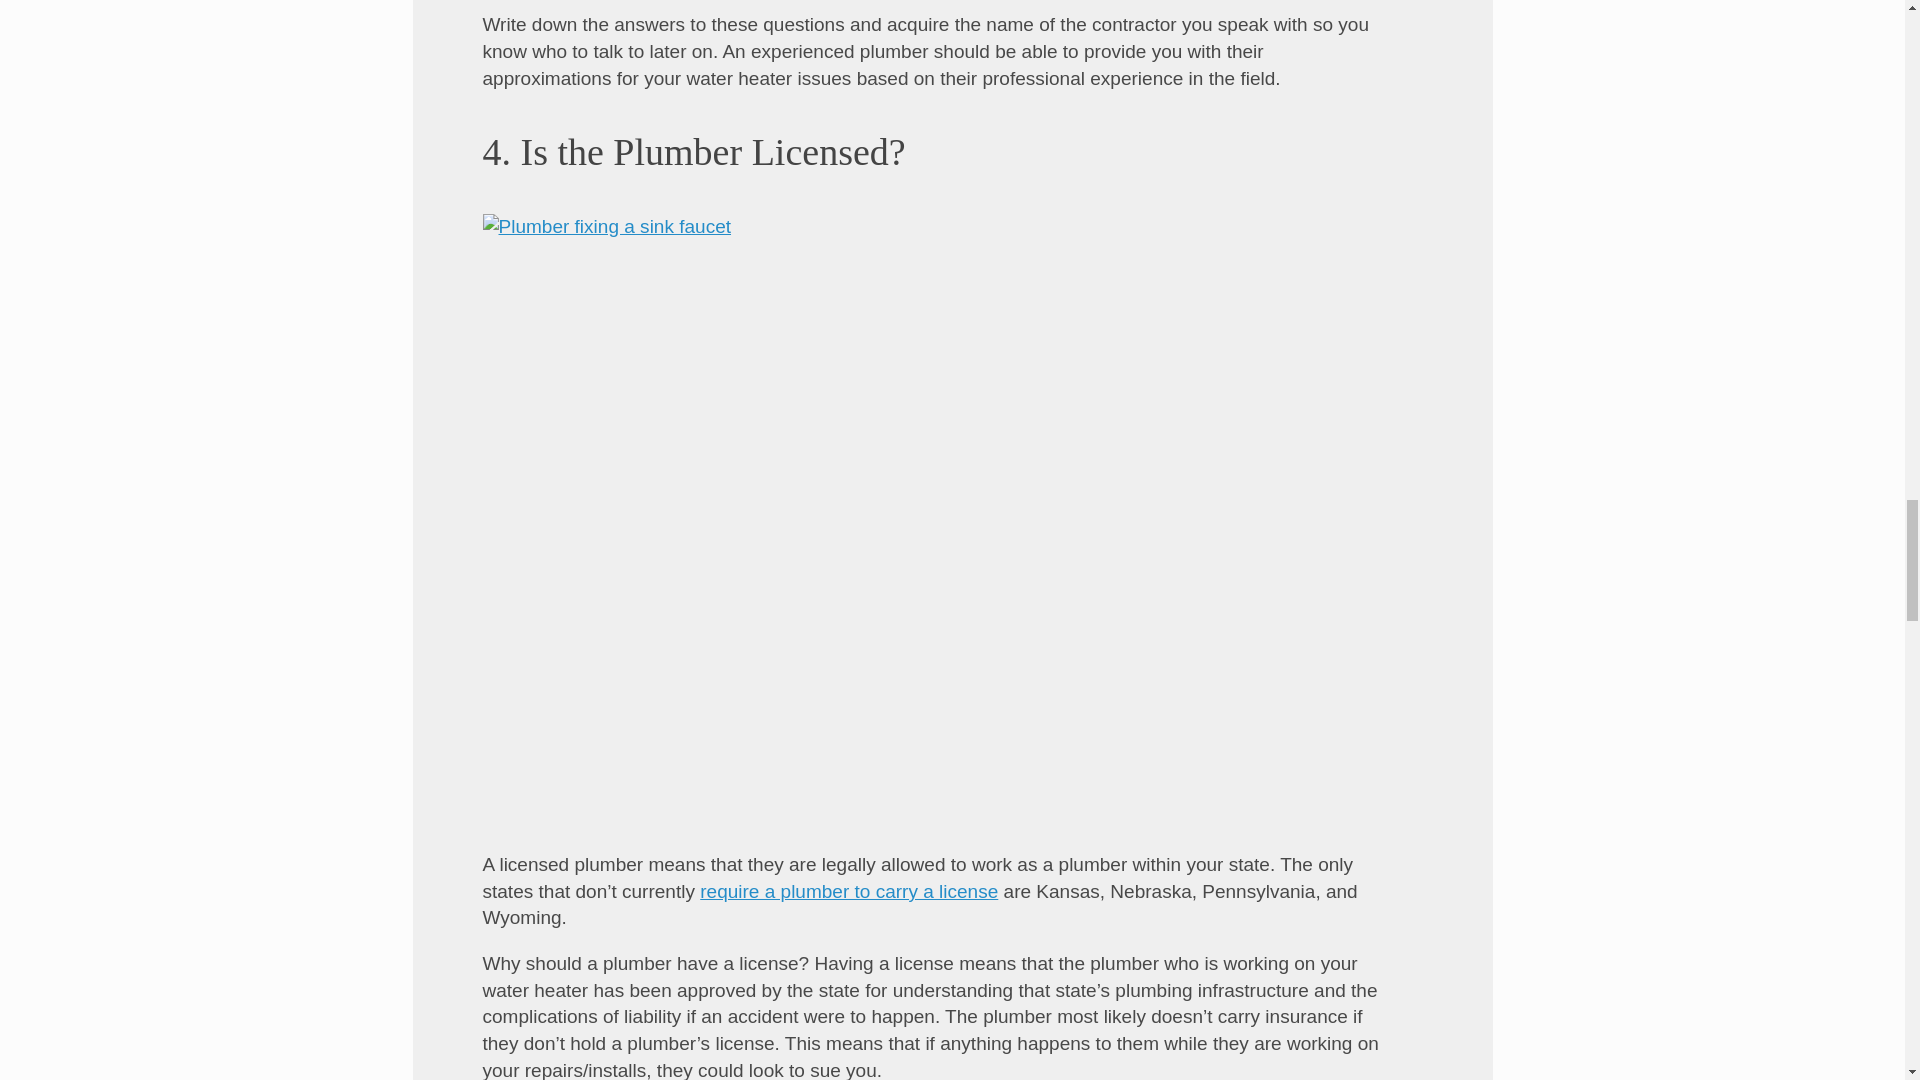 The image size is (1920, 1080). What do you see at coordinates (849, 891) in the screenshot?
I see `require a plumber to carry a license` at bounding box center [849, 891].